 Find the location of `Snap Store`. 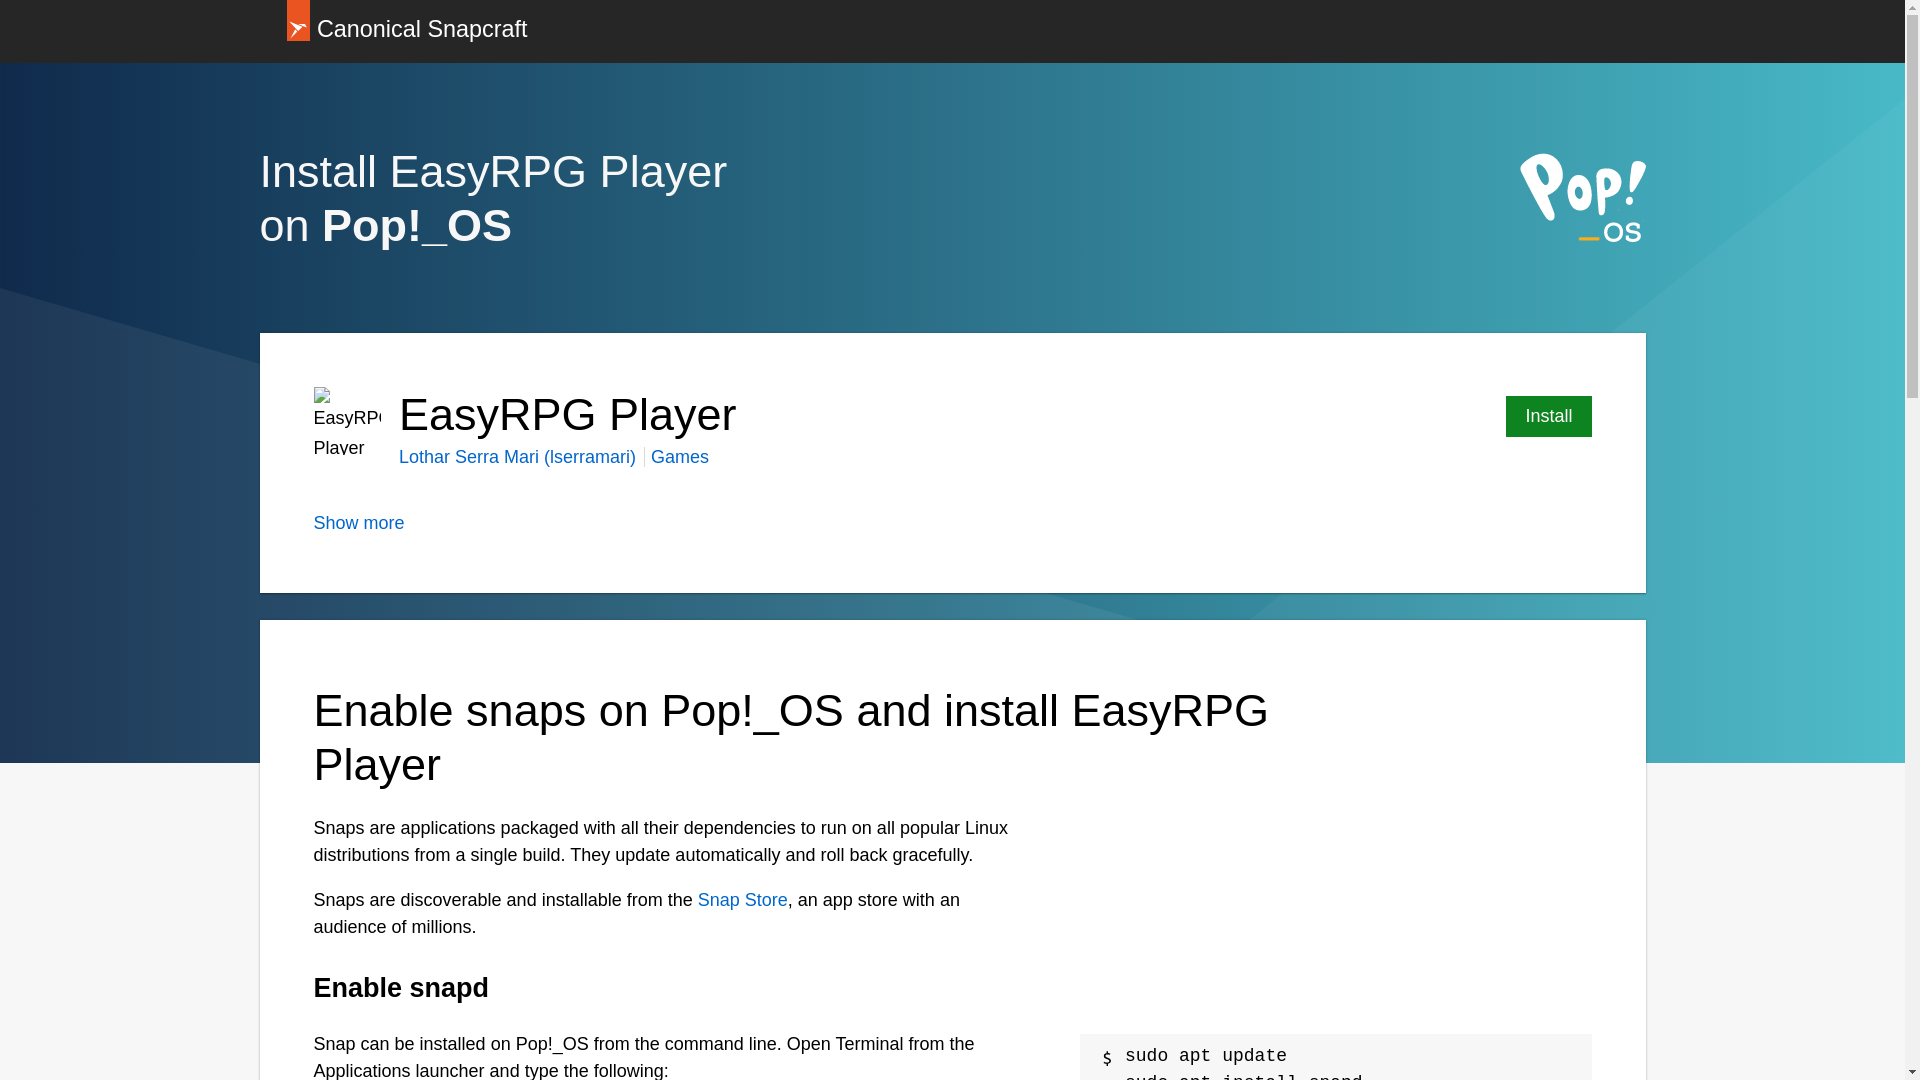

Snap Store is located at coordinates (742, 900).